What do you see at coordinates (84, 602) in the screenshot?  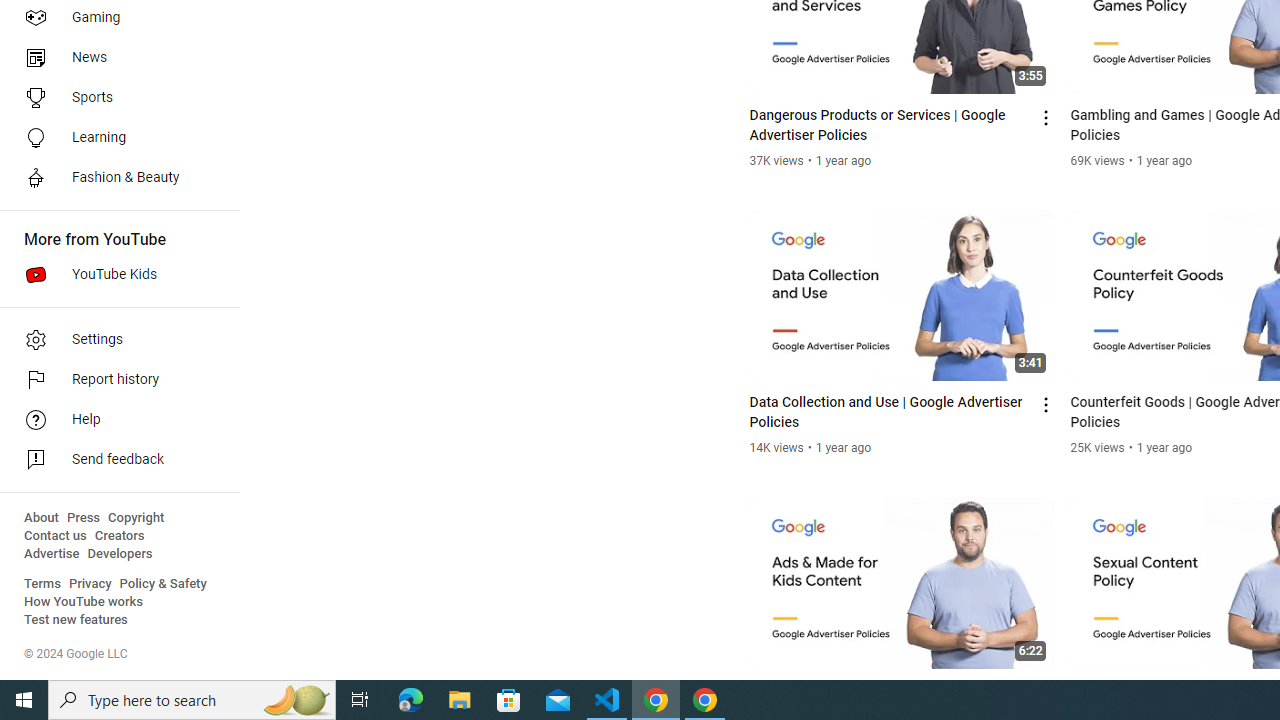 I see `How YouTube works` at bounding box center [84, 602].